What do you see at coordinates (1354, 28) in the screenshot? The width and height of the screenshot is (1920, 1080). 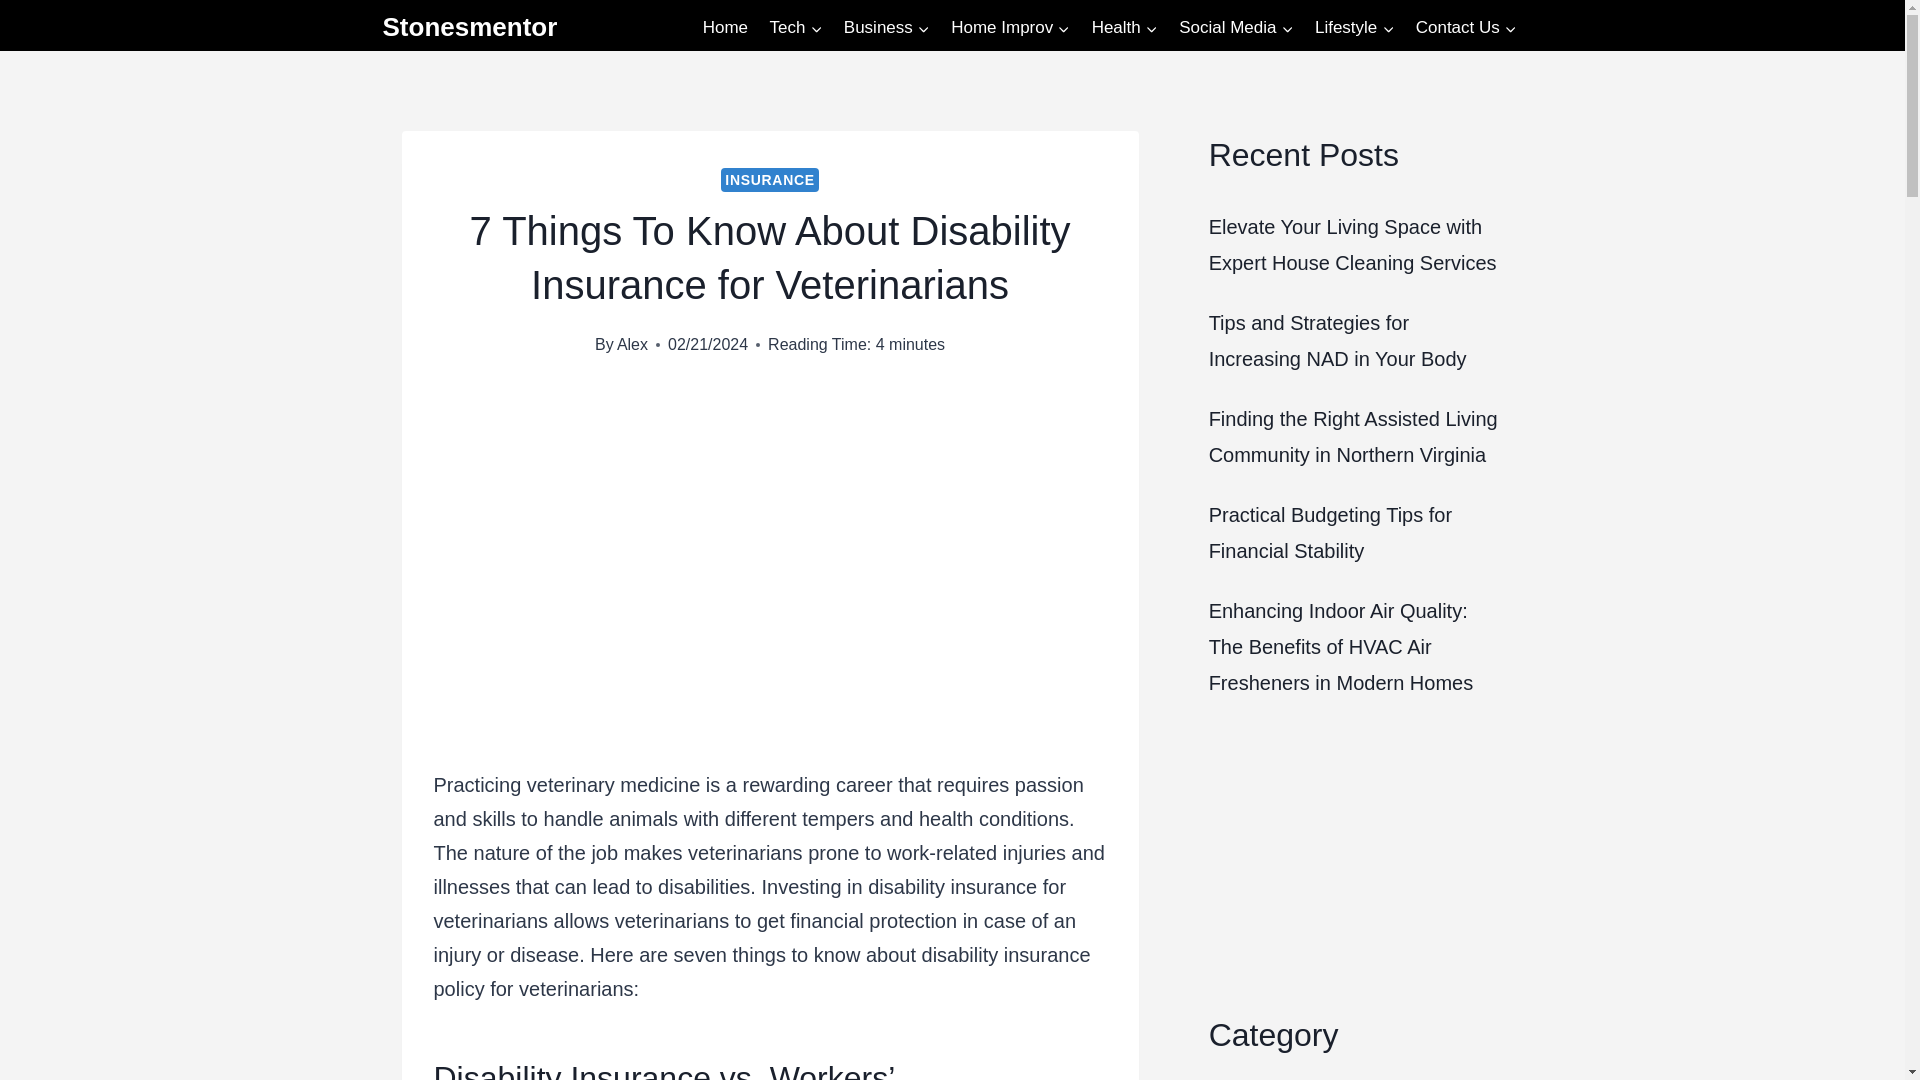 I see `Lifestyle` at bounding box center [1354, 28].